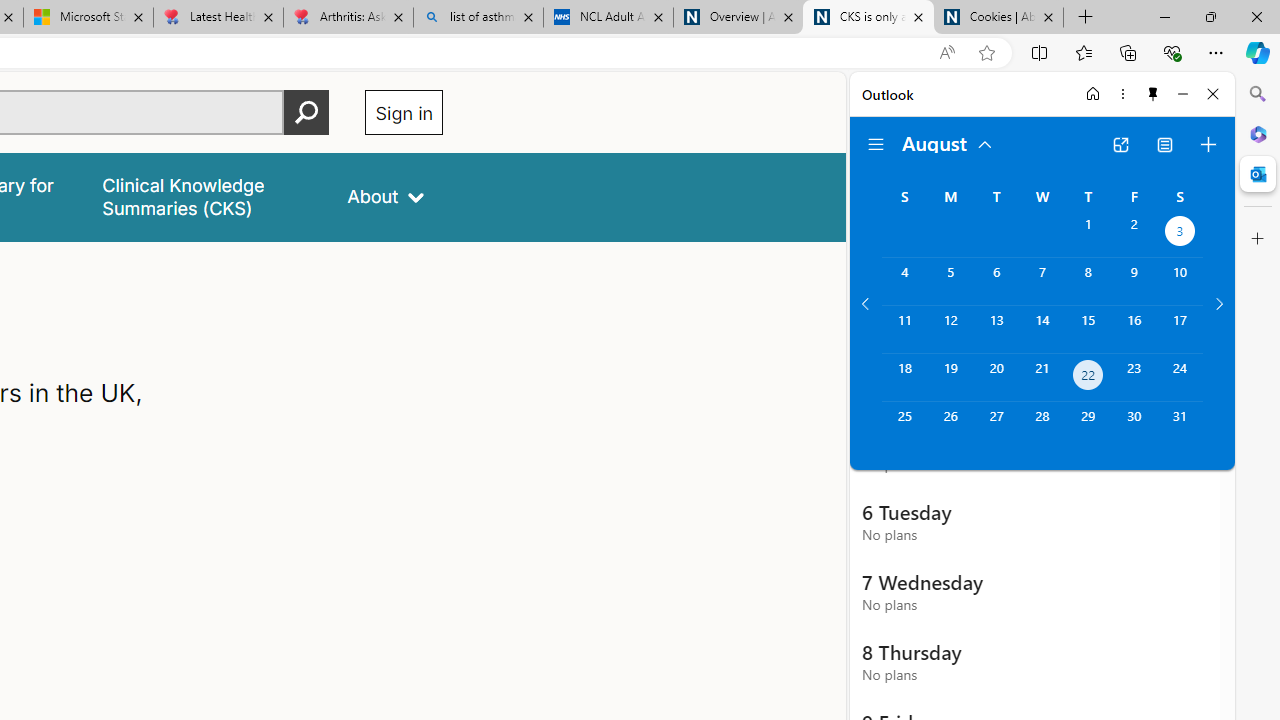 This screenshot has height=720, width=1280. I want to click on Saturday, August 17, 2024. , so click(1180, 329).